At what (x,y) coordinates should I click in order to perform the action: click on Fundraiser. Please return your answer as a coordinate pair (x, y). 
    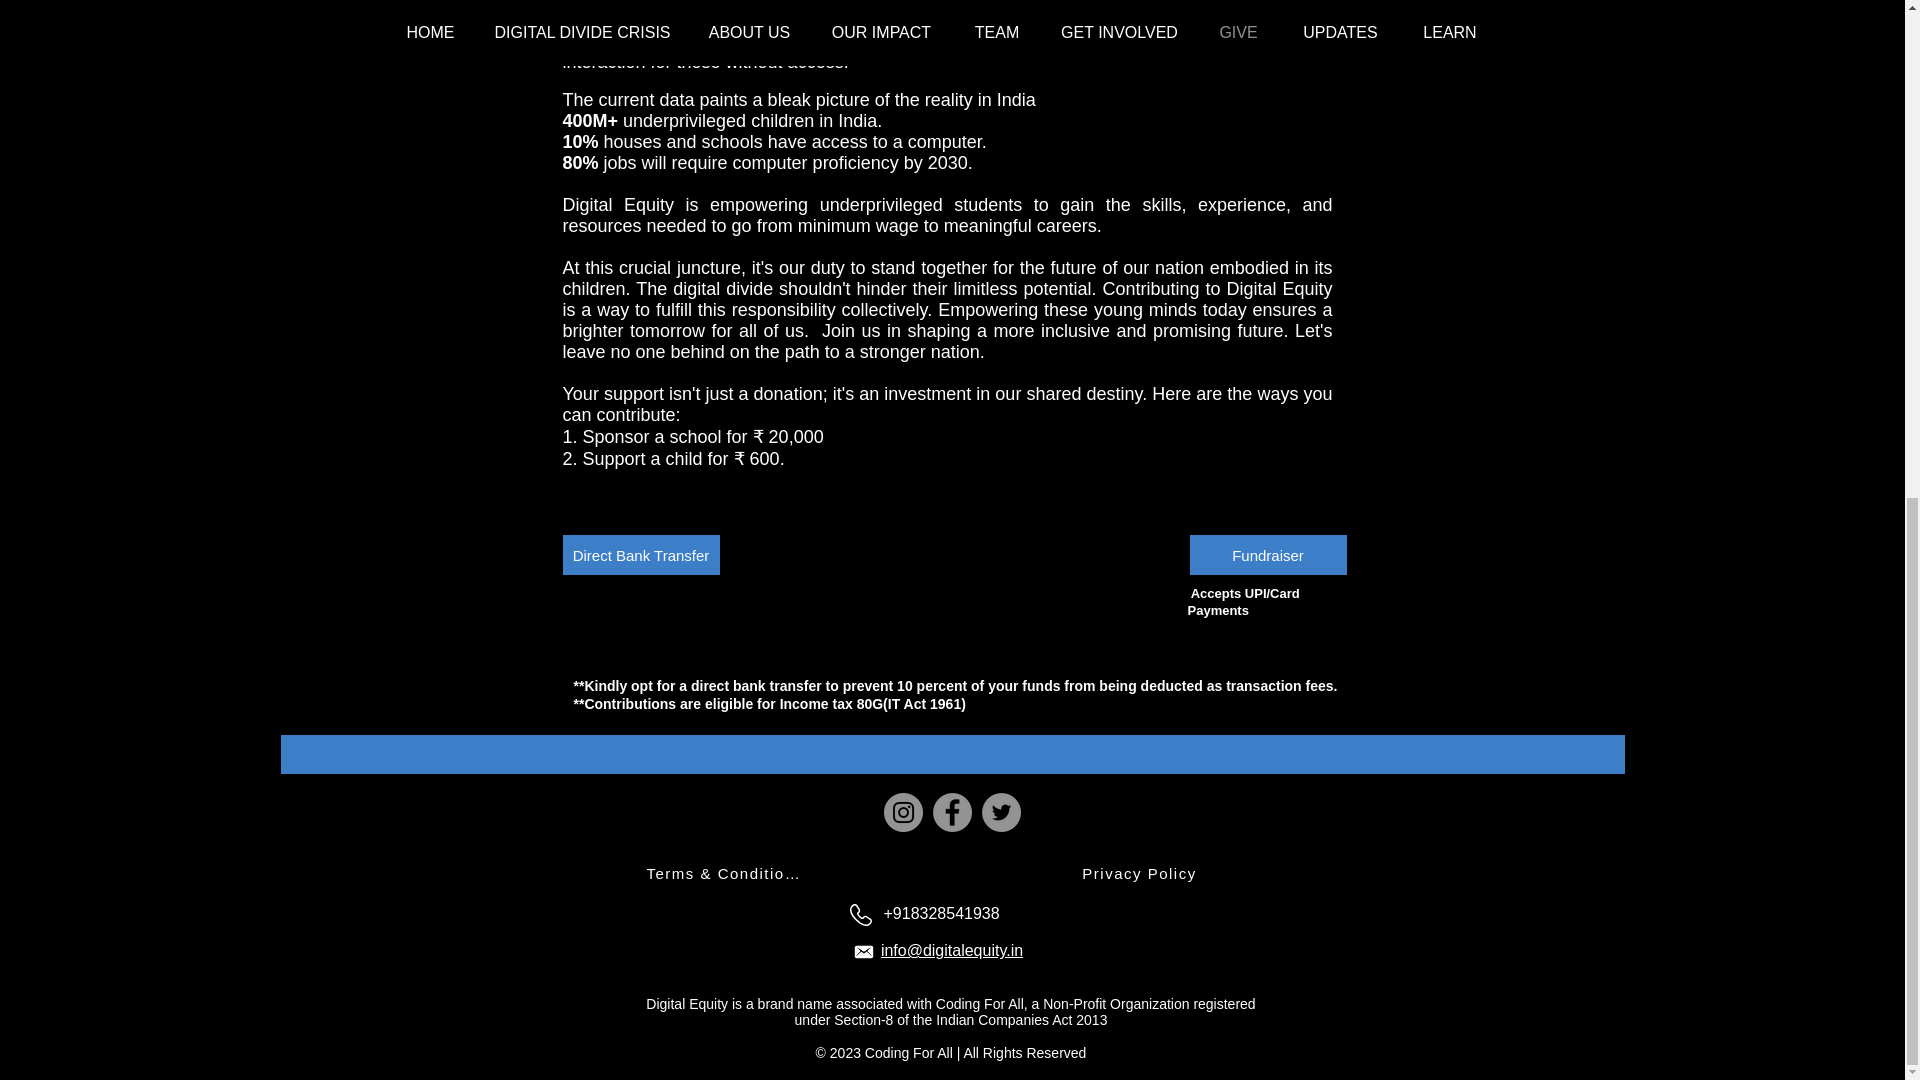
    Looking at the image, I should click on (1268, 554).